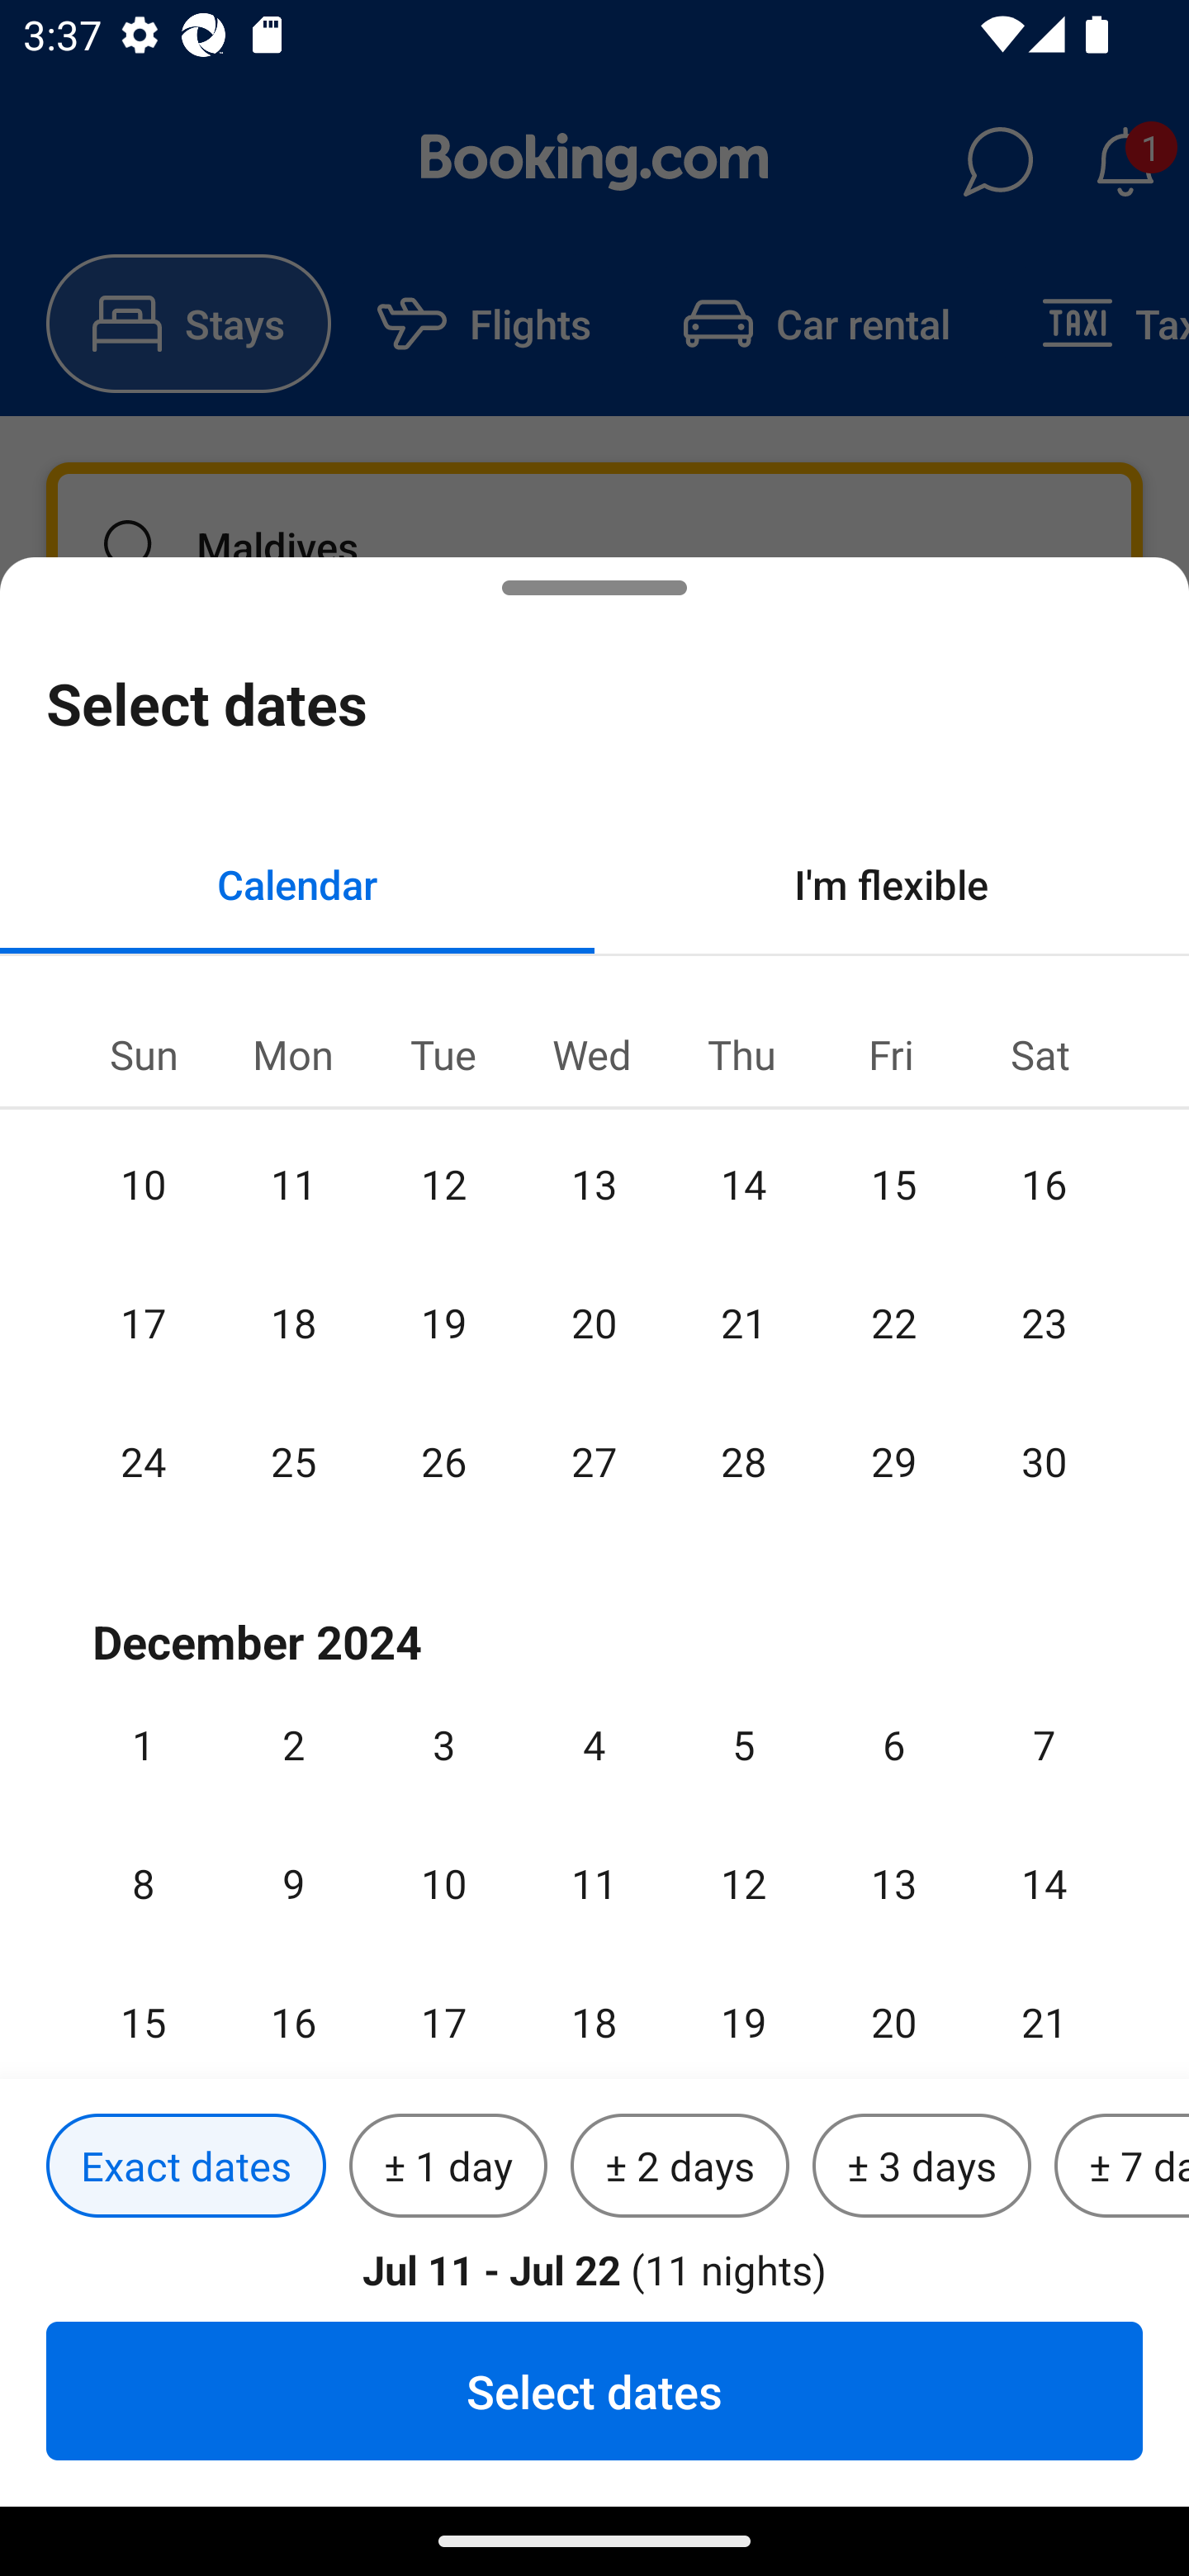 Image resolution: width=1189 pixels, height=2576 pixels. I want to click on I'm flexible, so click(892, 883).